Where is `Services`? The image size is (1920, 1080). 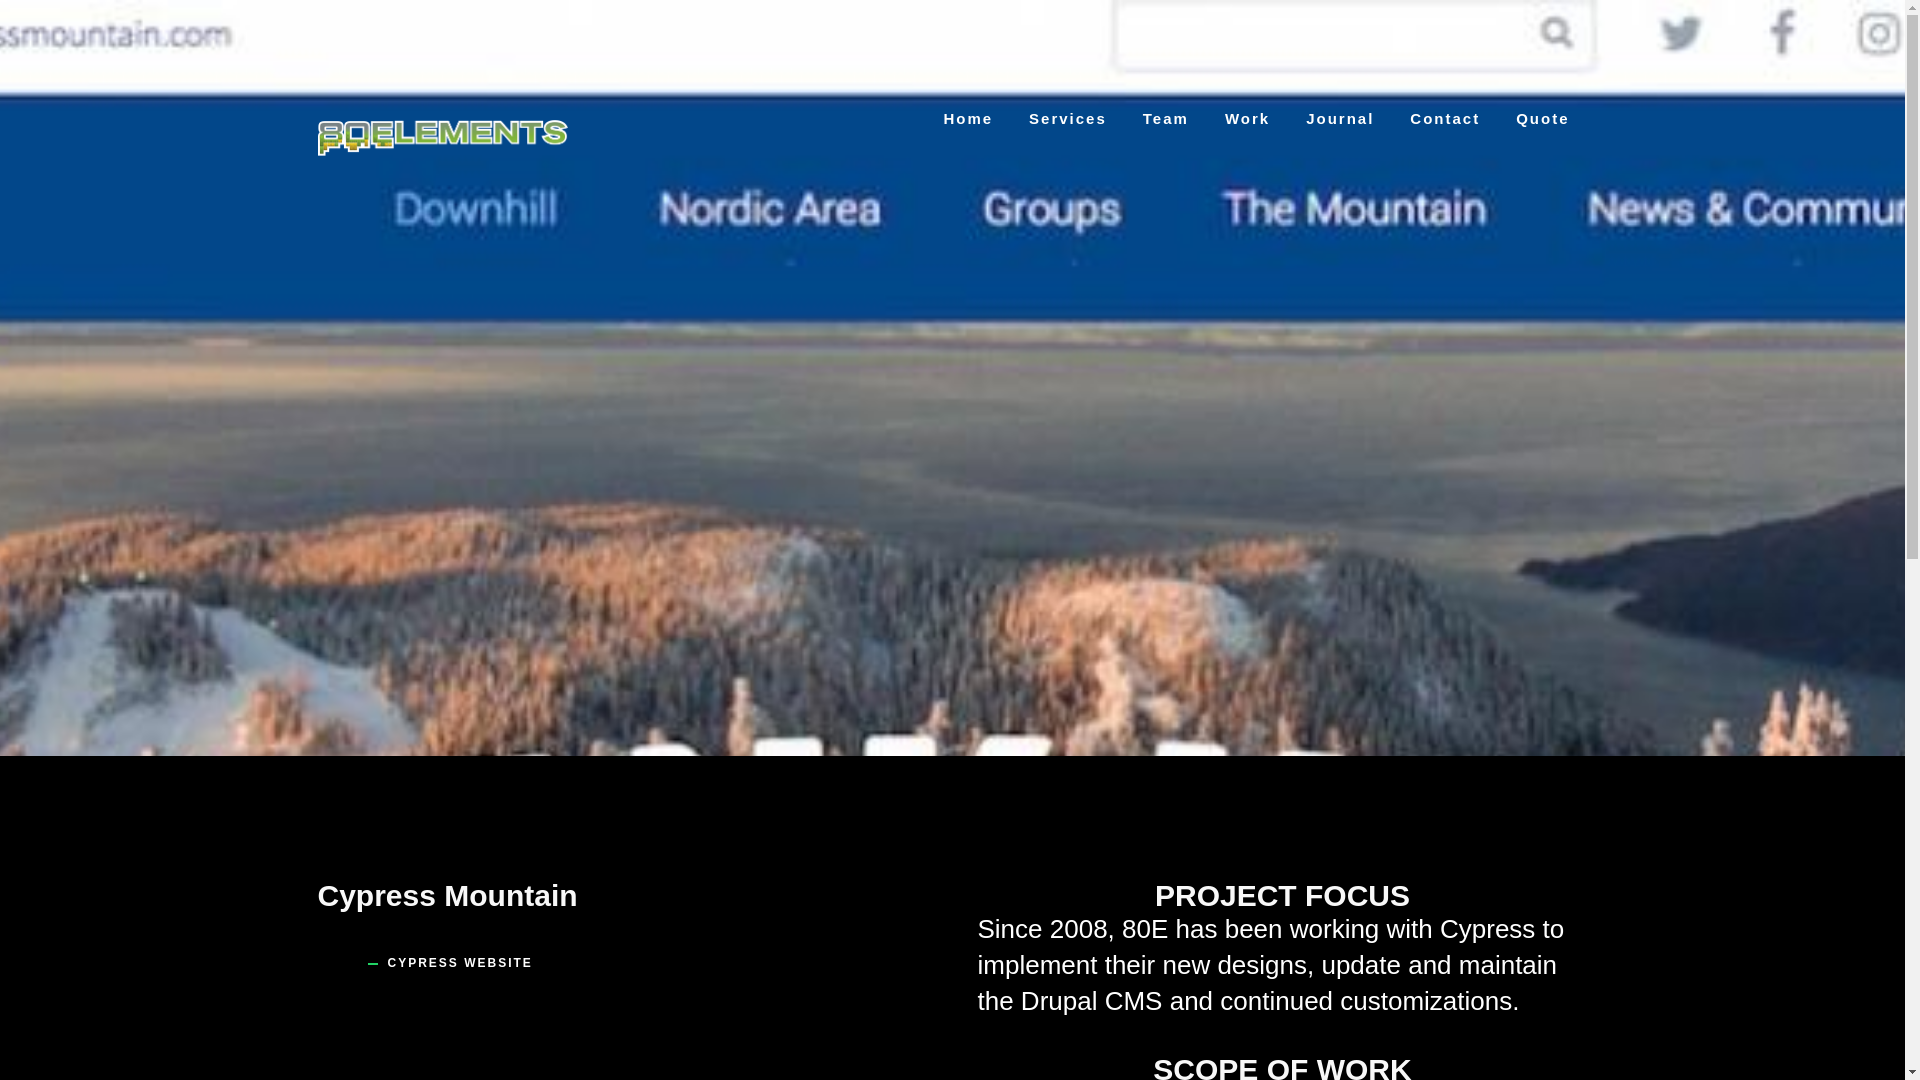 Services is located at coordinates (1068, 119).